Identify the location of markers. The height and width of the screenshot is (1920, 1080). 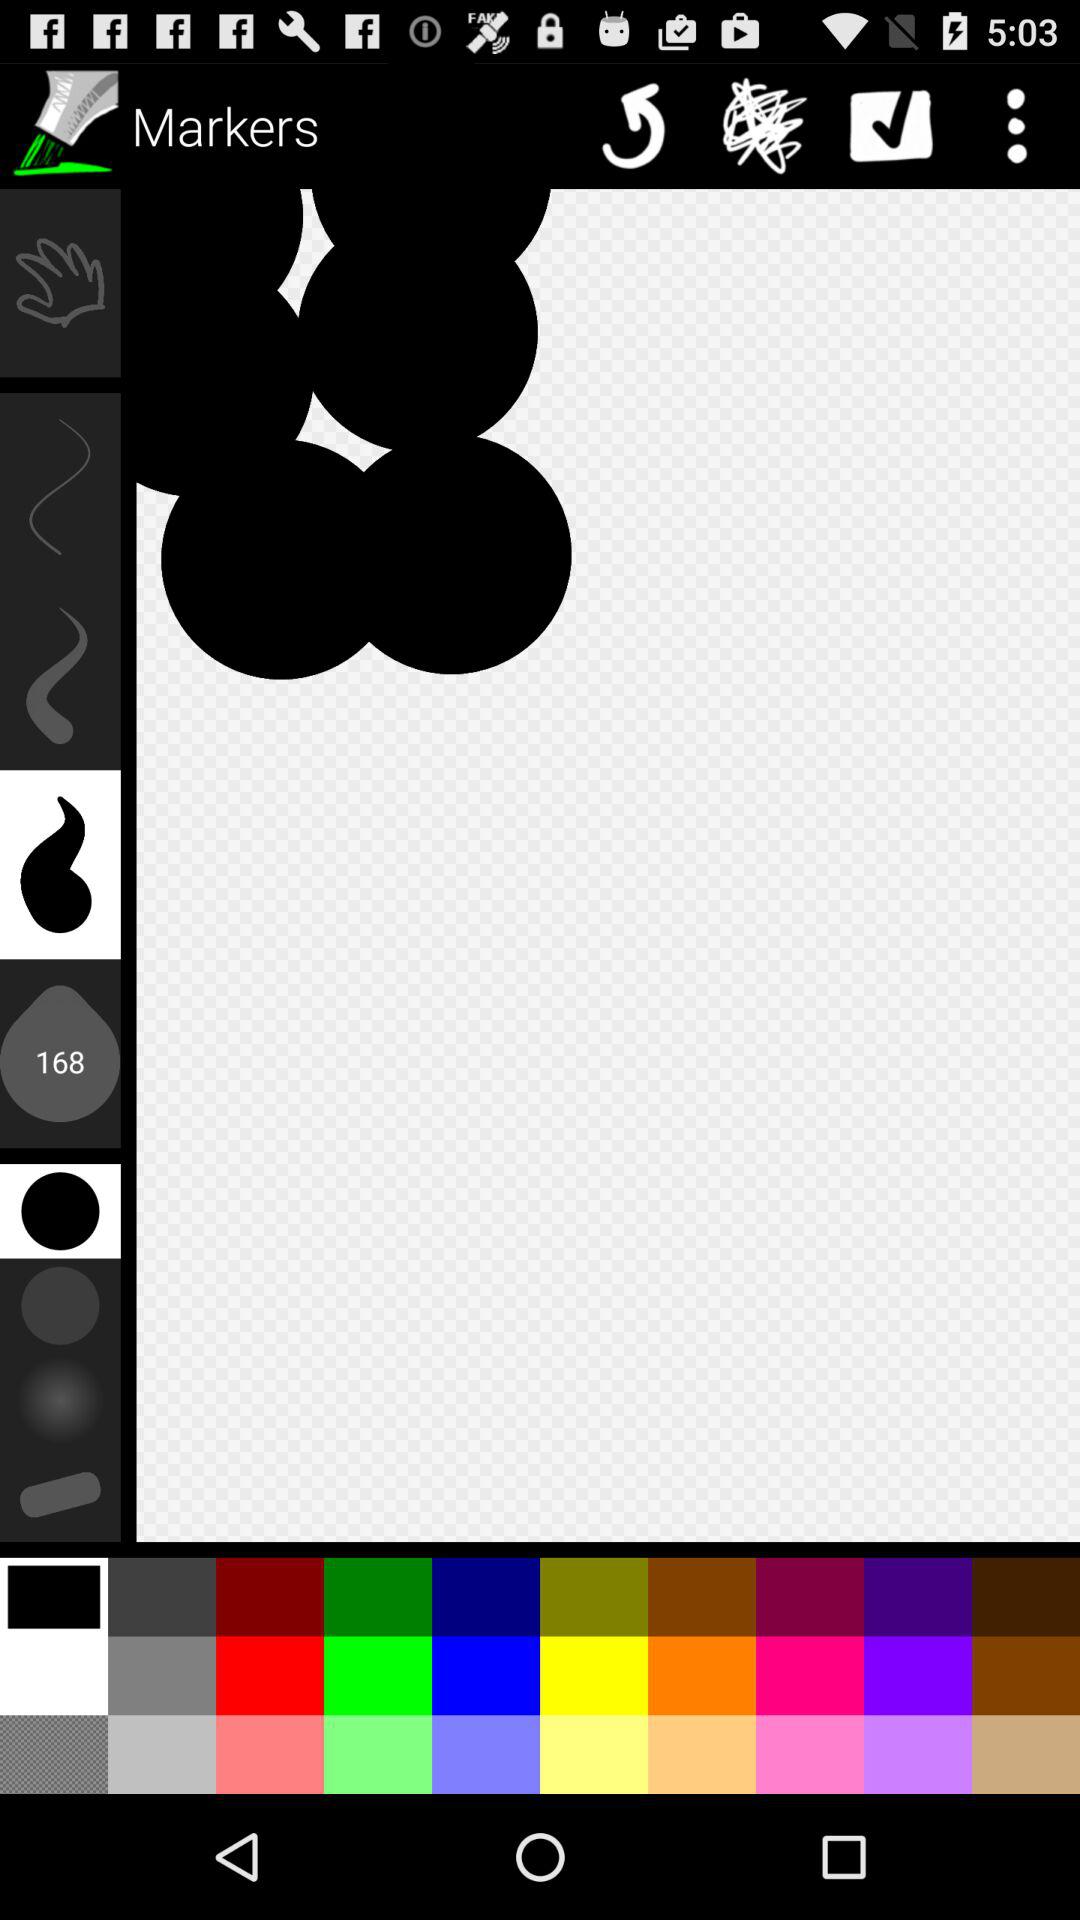
(63, 126).